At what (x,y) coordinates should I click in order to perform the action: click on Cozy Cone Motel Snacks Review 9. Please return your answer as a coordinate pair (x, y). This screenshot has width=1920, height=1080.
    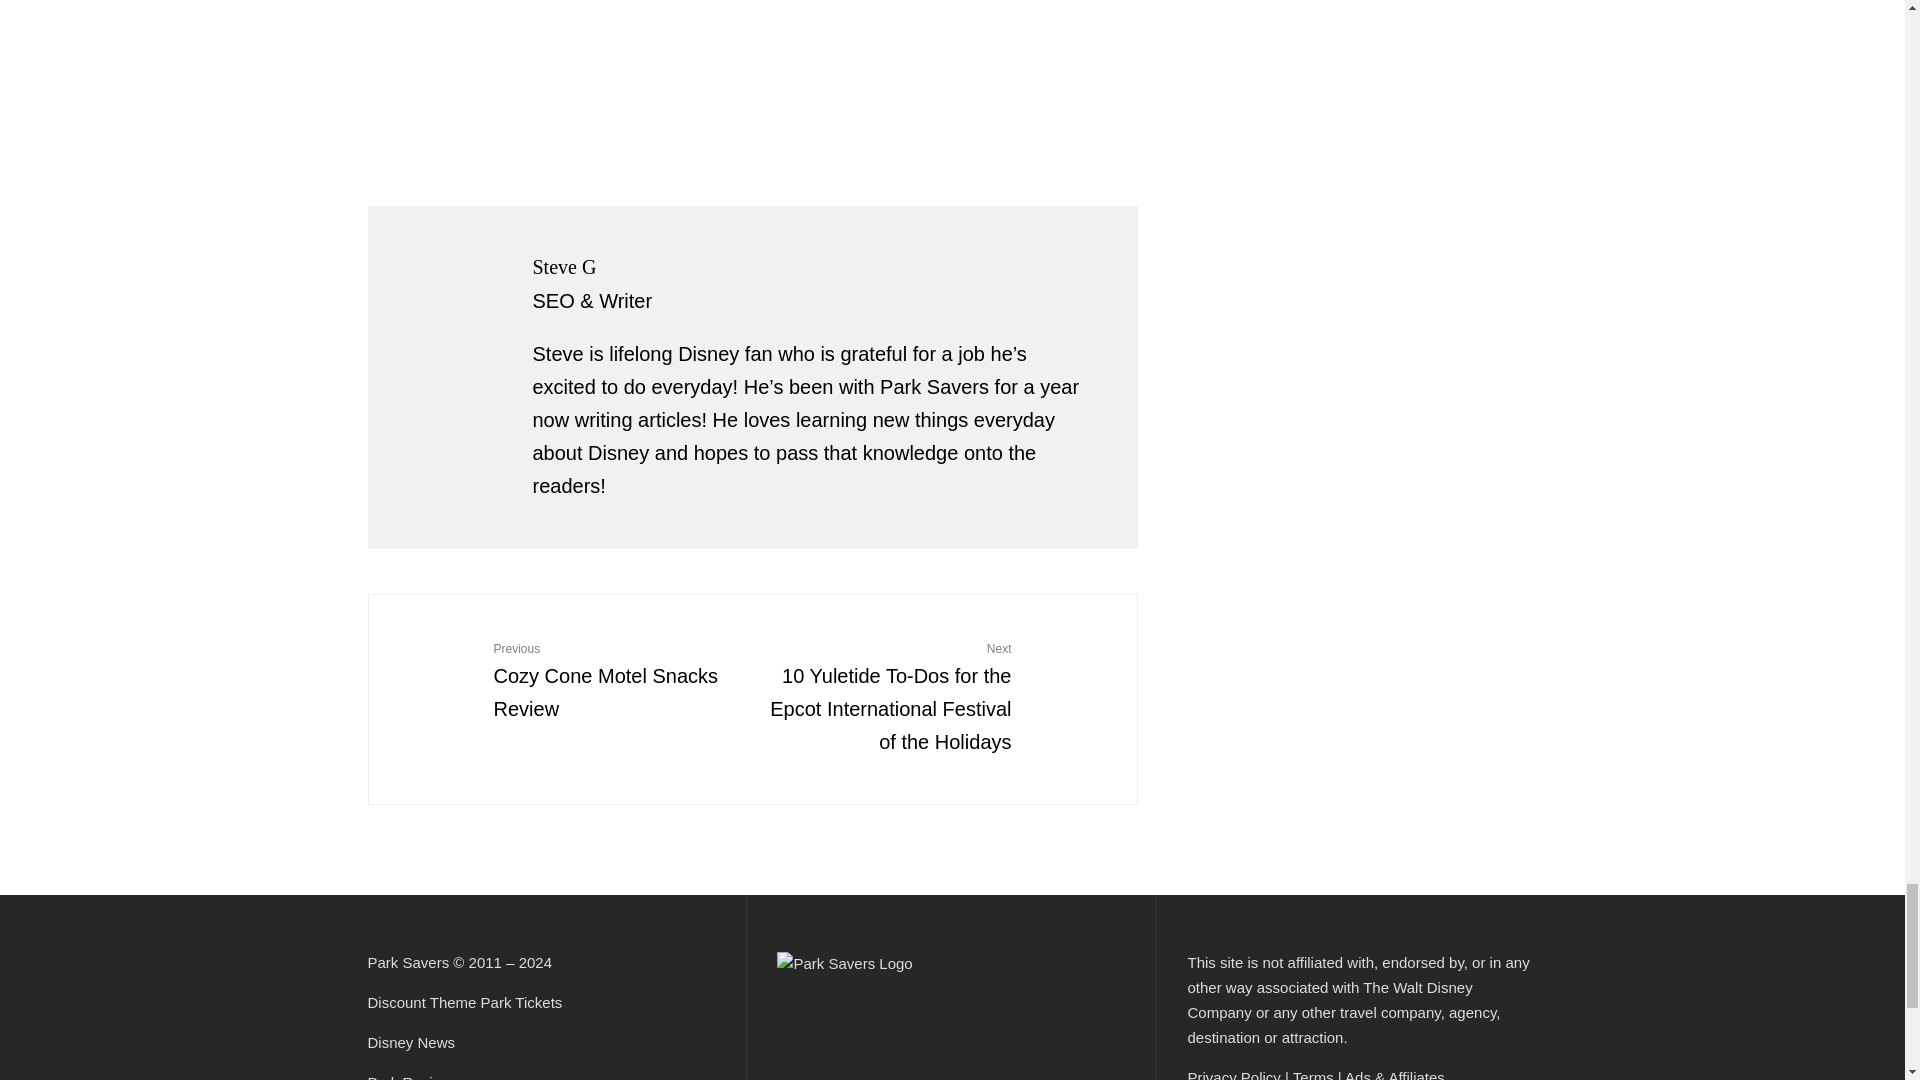
    Looking at the image, I should click on (439, 665).